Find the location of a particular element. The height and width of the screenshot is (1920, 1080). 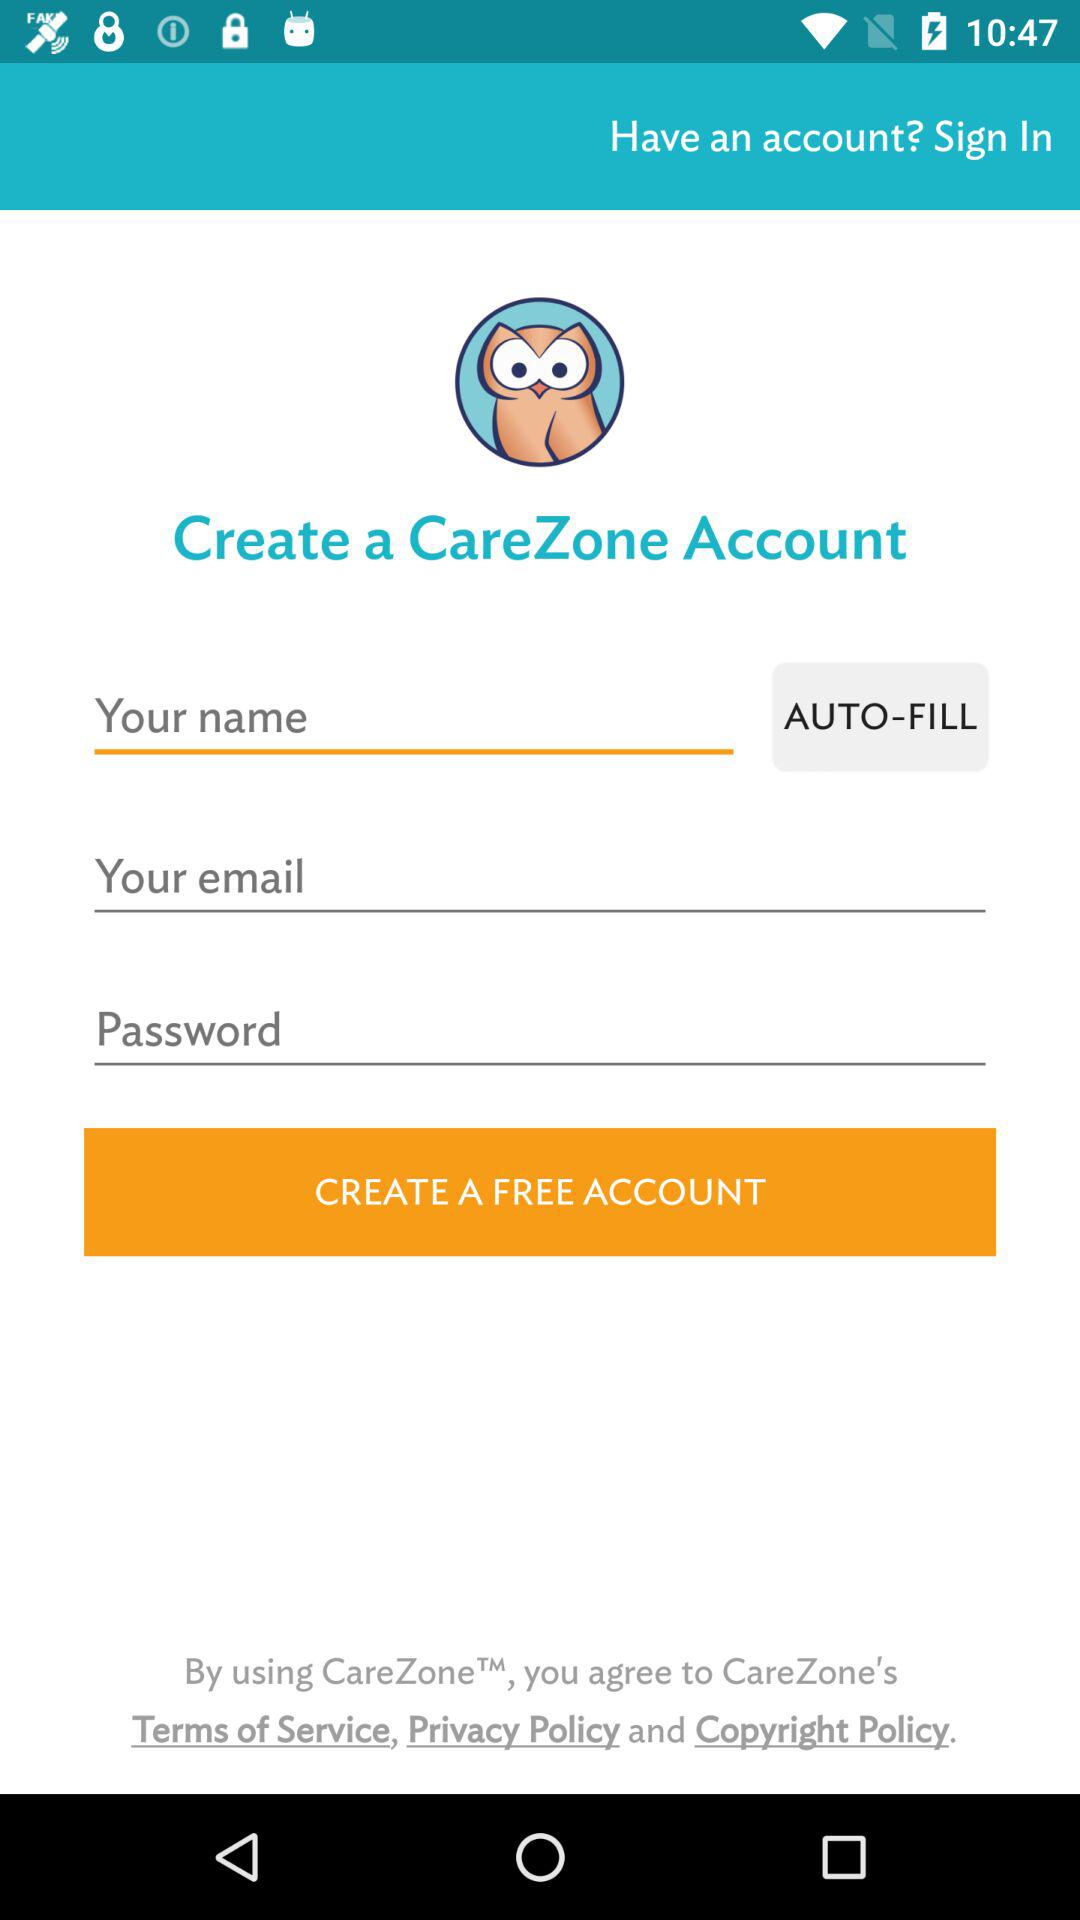

select by using carezone icon is located at coordinates (540, 1700).